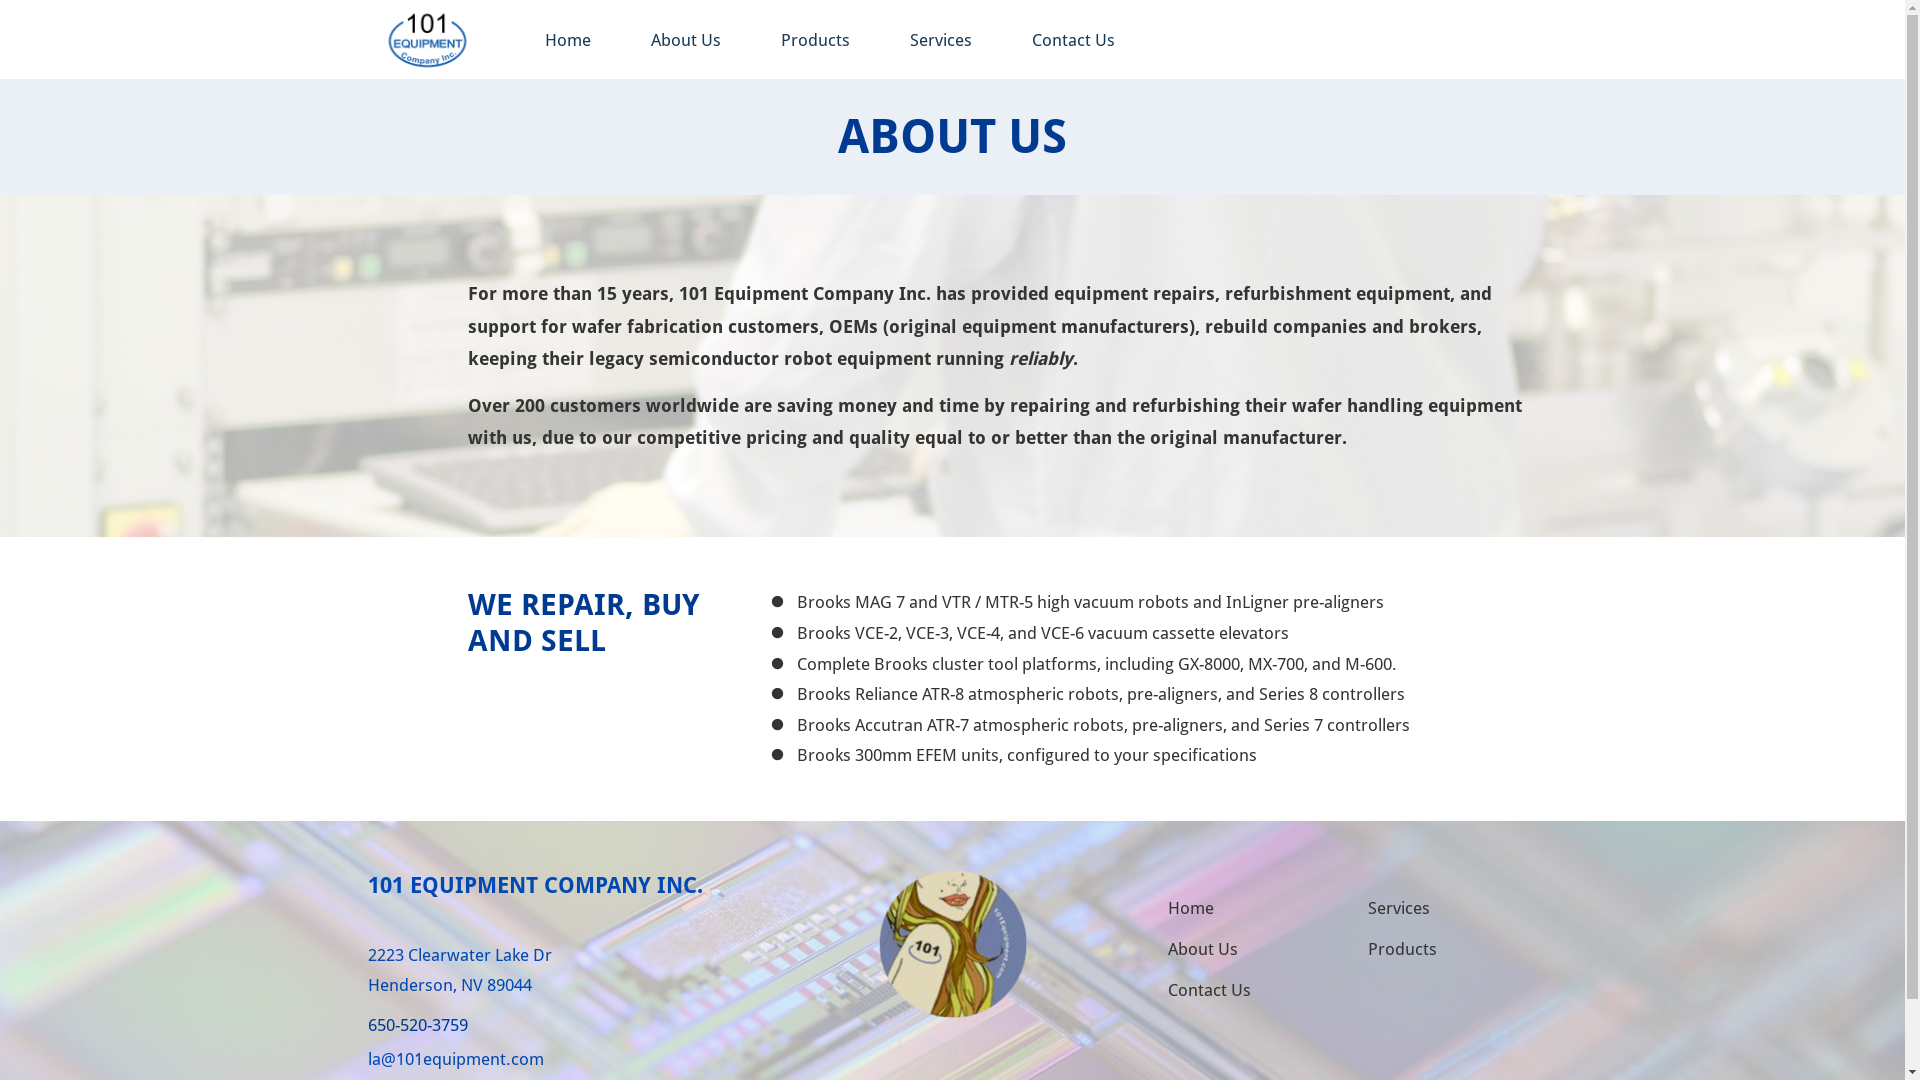 This screenshot has width=1920, height=1080. I want to click on About Us, so click(1203, 950).